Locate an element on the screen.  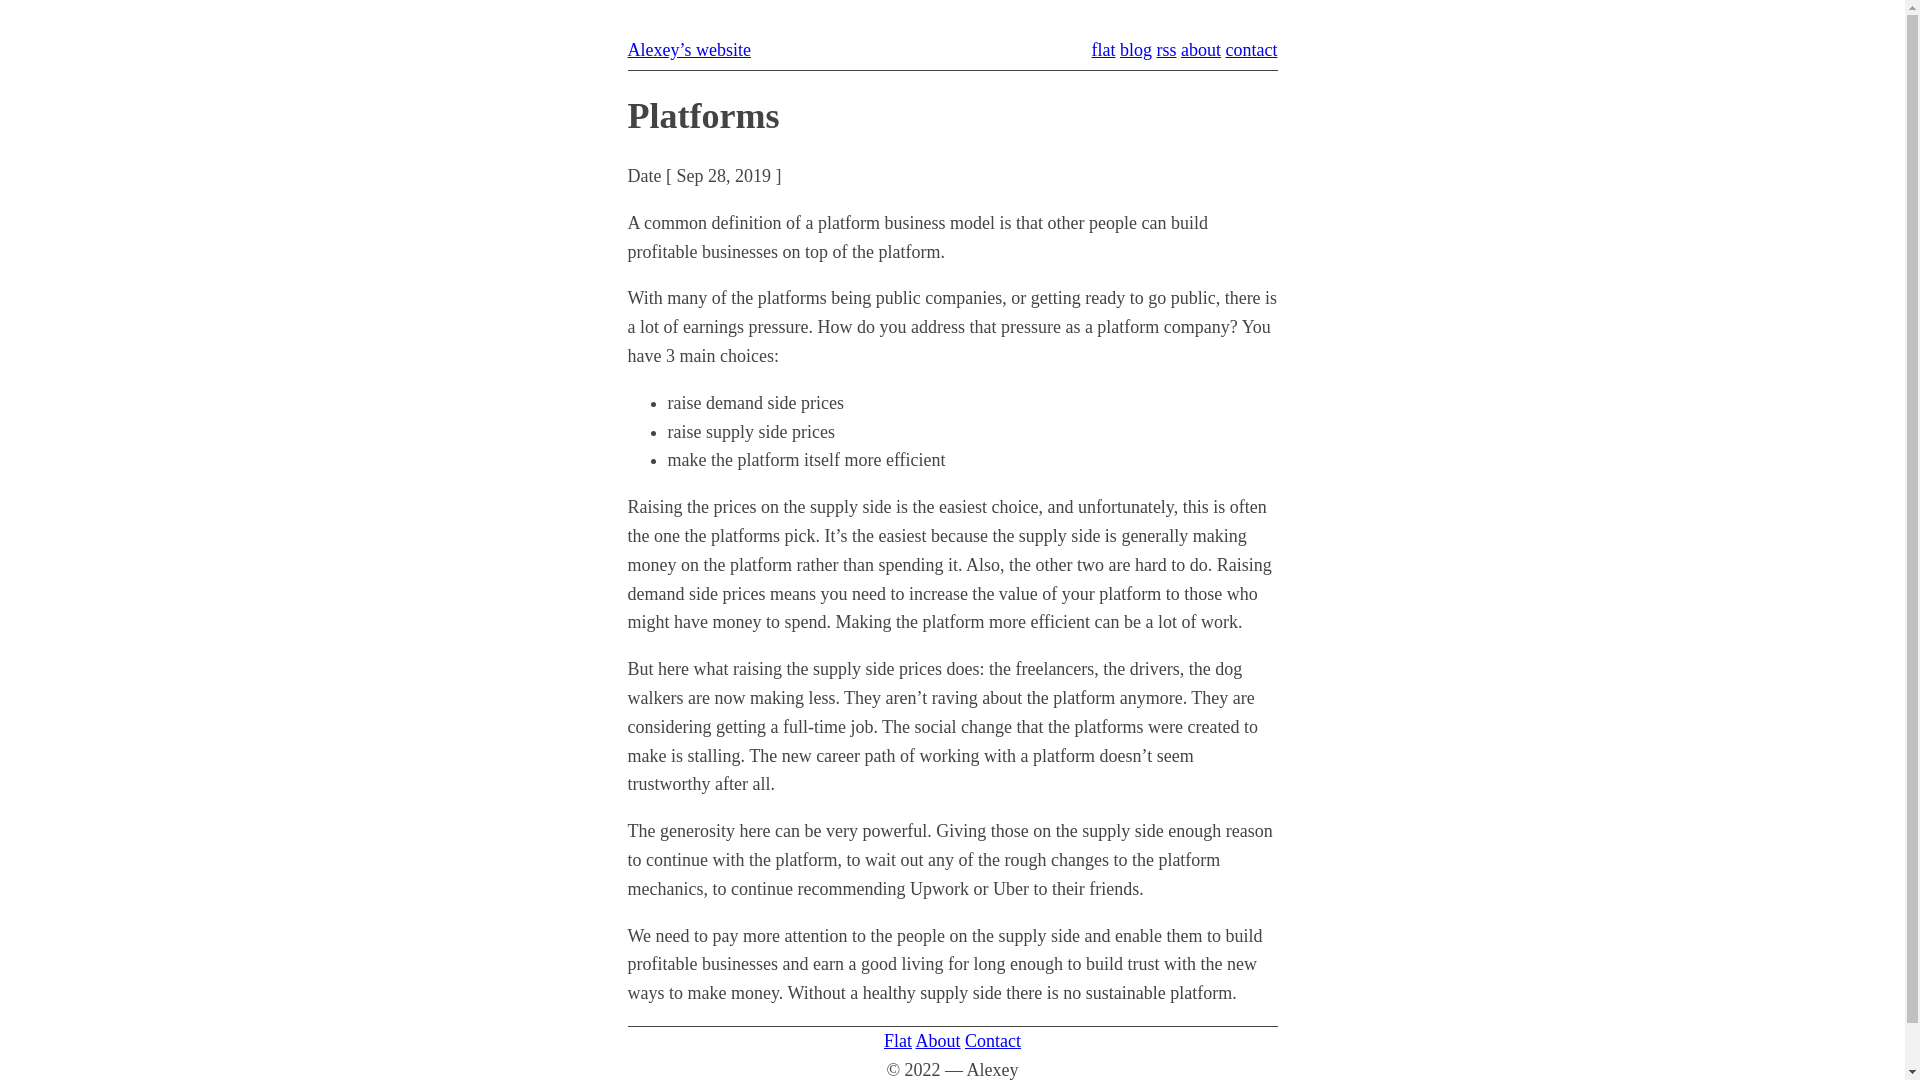
about is located at coordinates (1201, 50).